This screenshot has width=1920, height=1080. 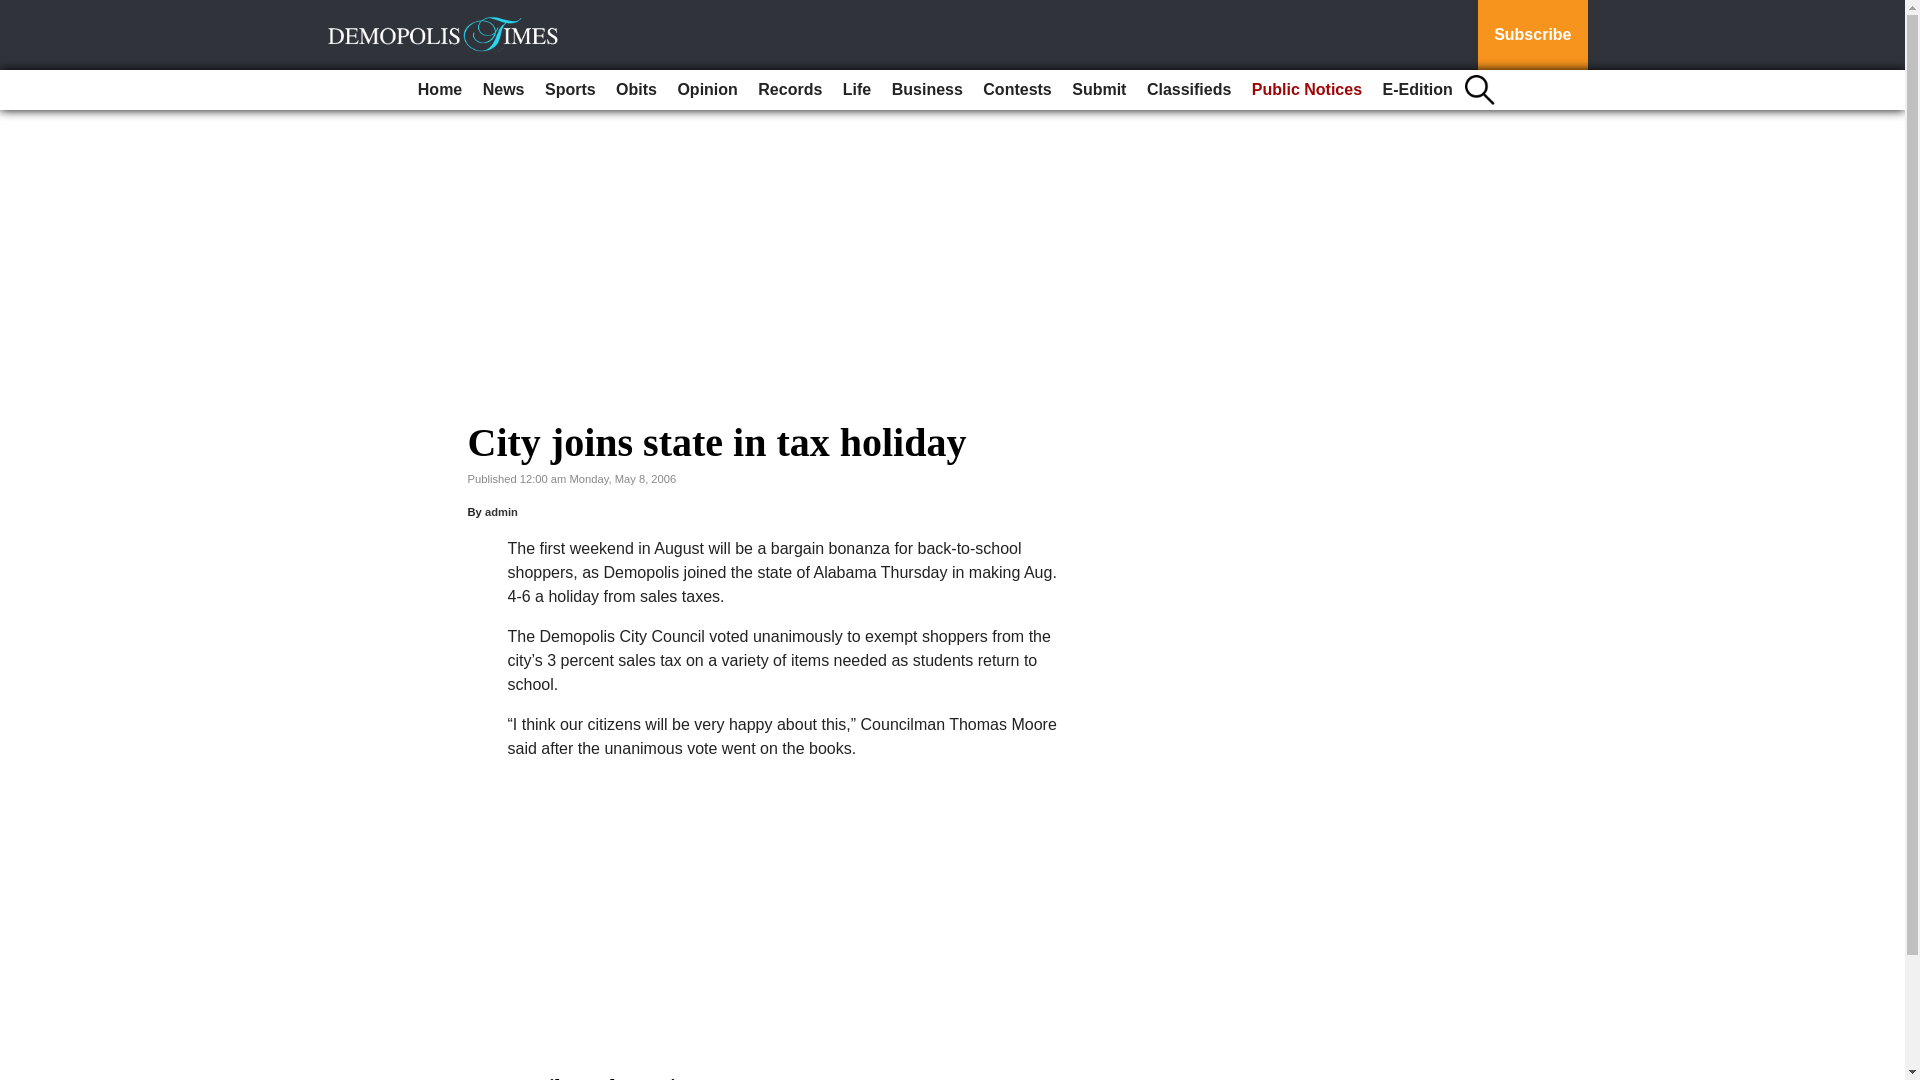 What do you see at coordinates (1418, 90) in the screenshot?
I see `E-Edition` at bounding box center [1418, 90].